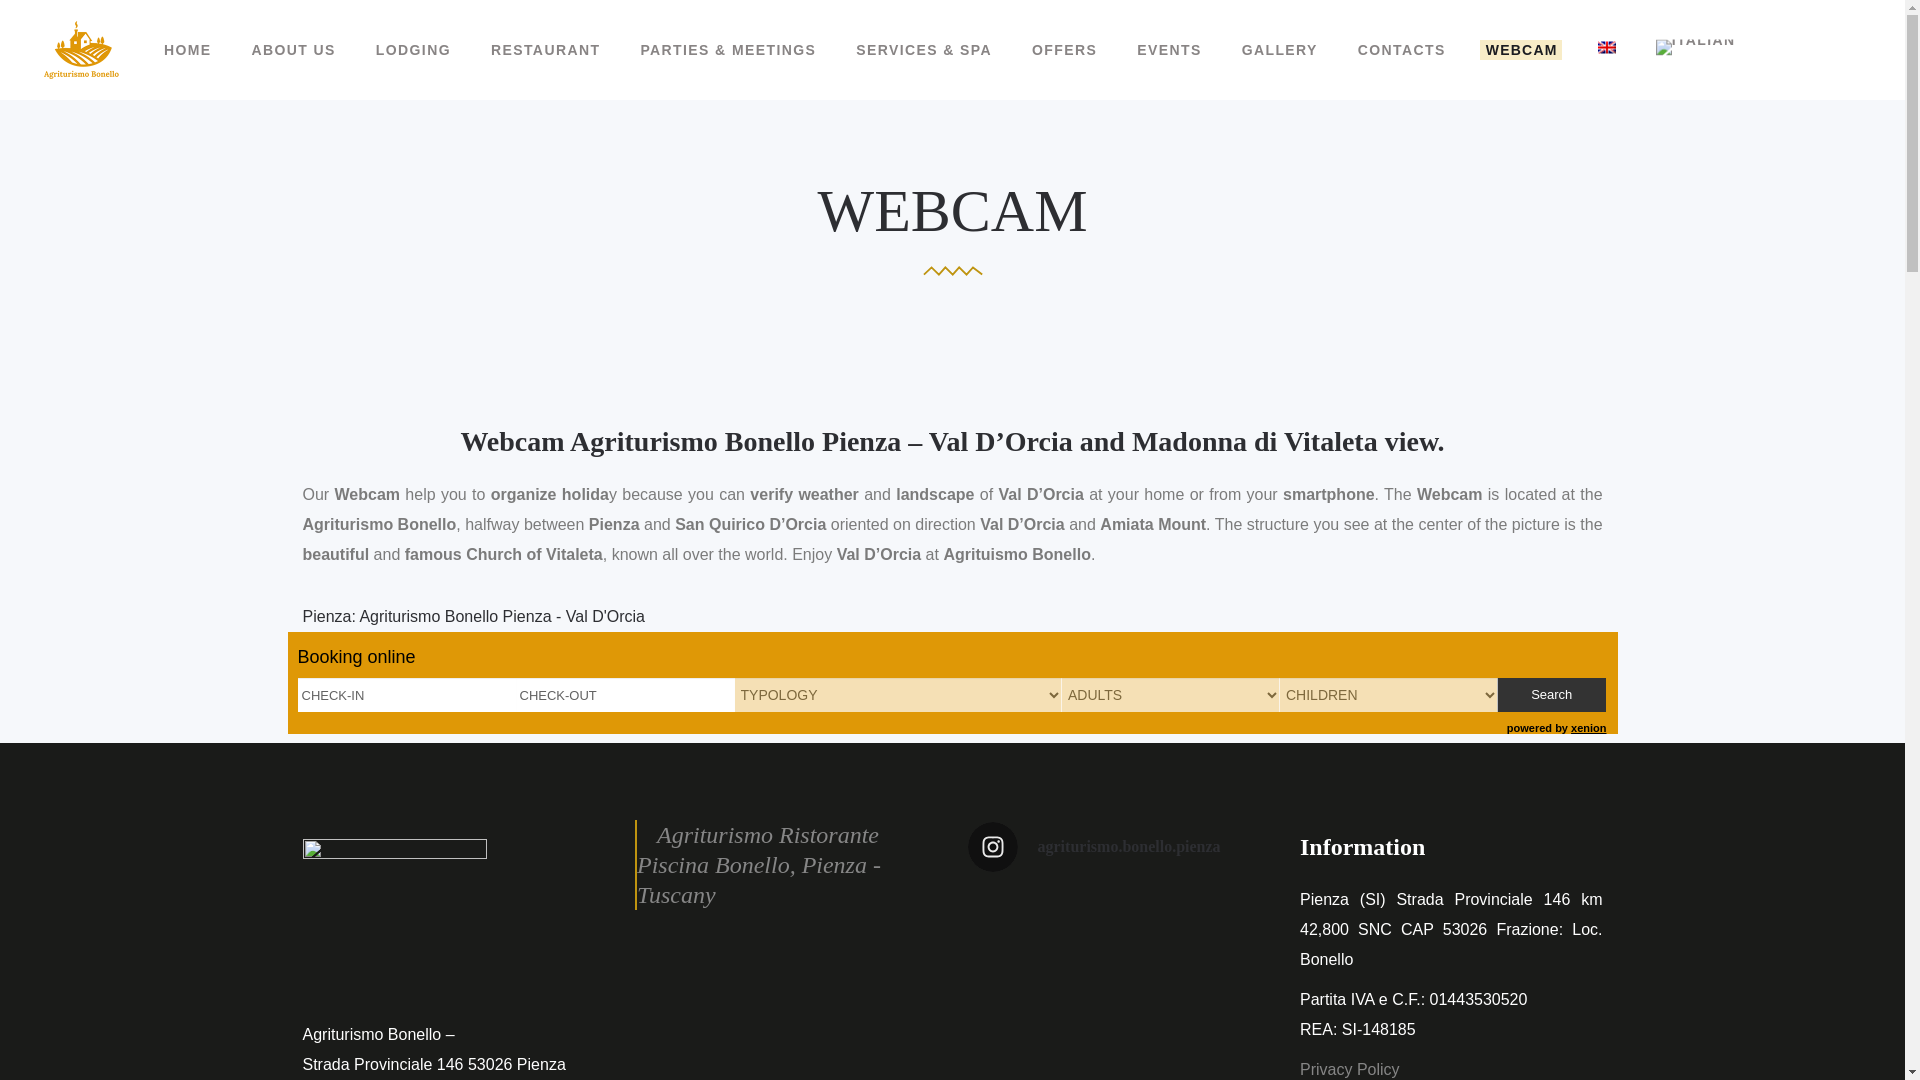 The image size is (1920, 1080). Describe the element at coordinates (294, 50) in the screenshot. I see `ABOUT US` at that location.